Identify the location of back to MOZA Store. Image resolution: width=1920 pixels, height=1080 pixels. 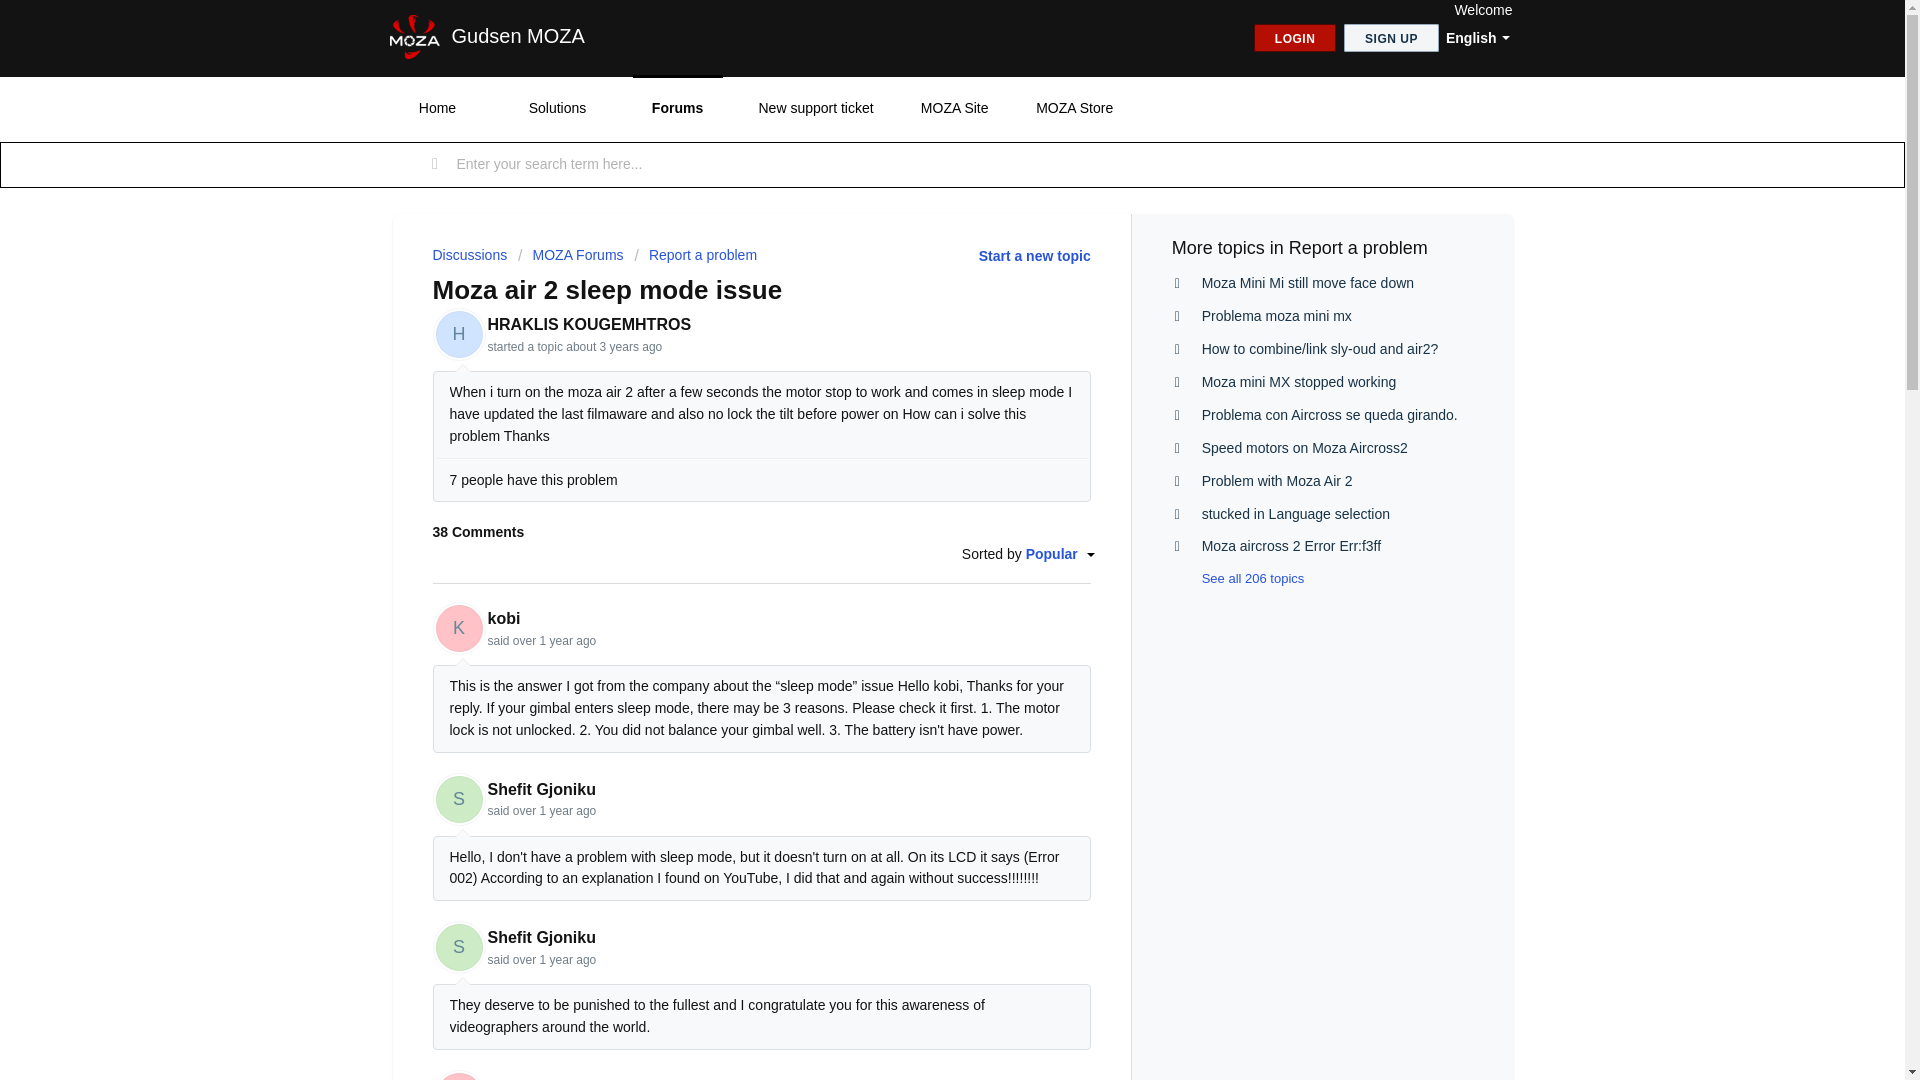
(1074, 108).